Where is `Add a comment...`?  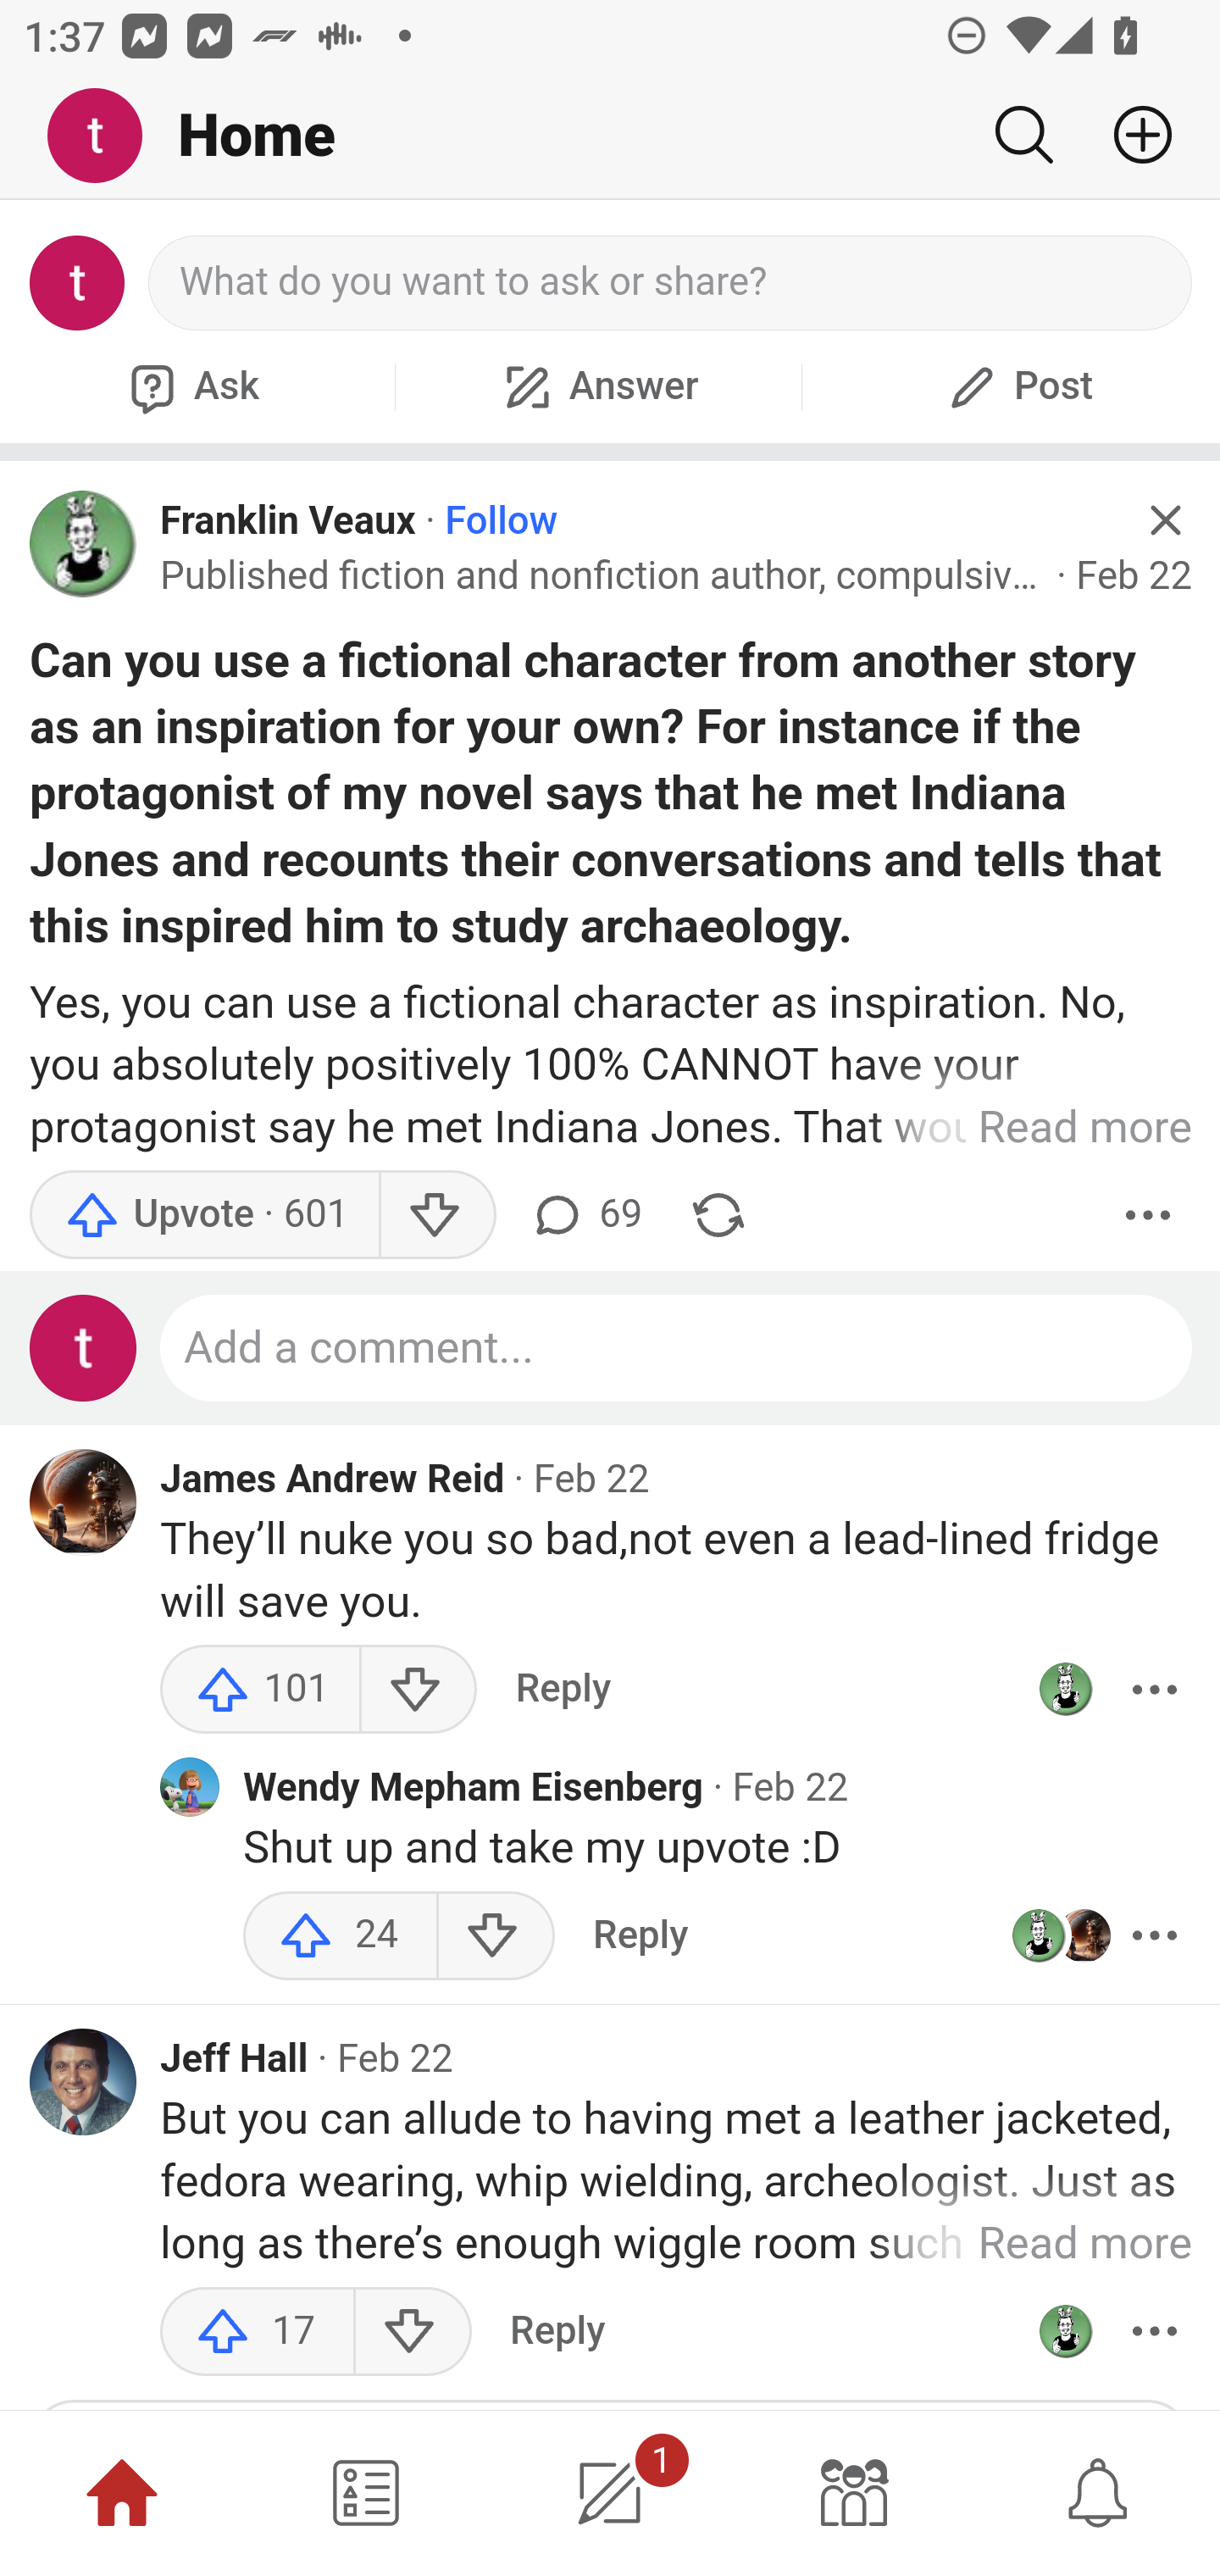 Add a comment... is located at coordinates (676, 1348).